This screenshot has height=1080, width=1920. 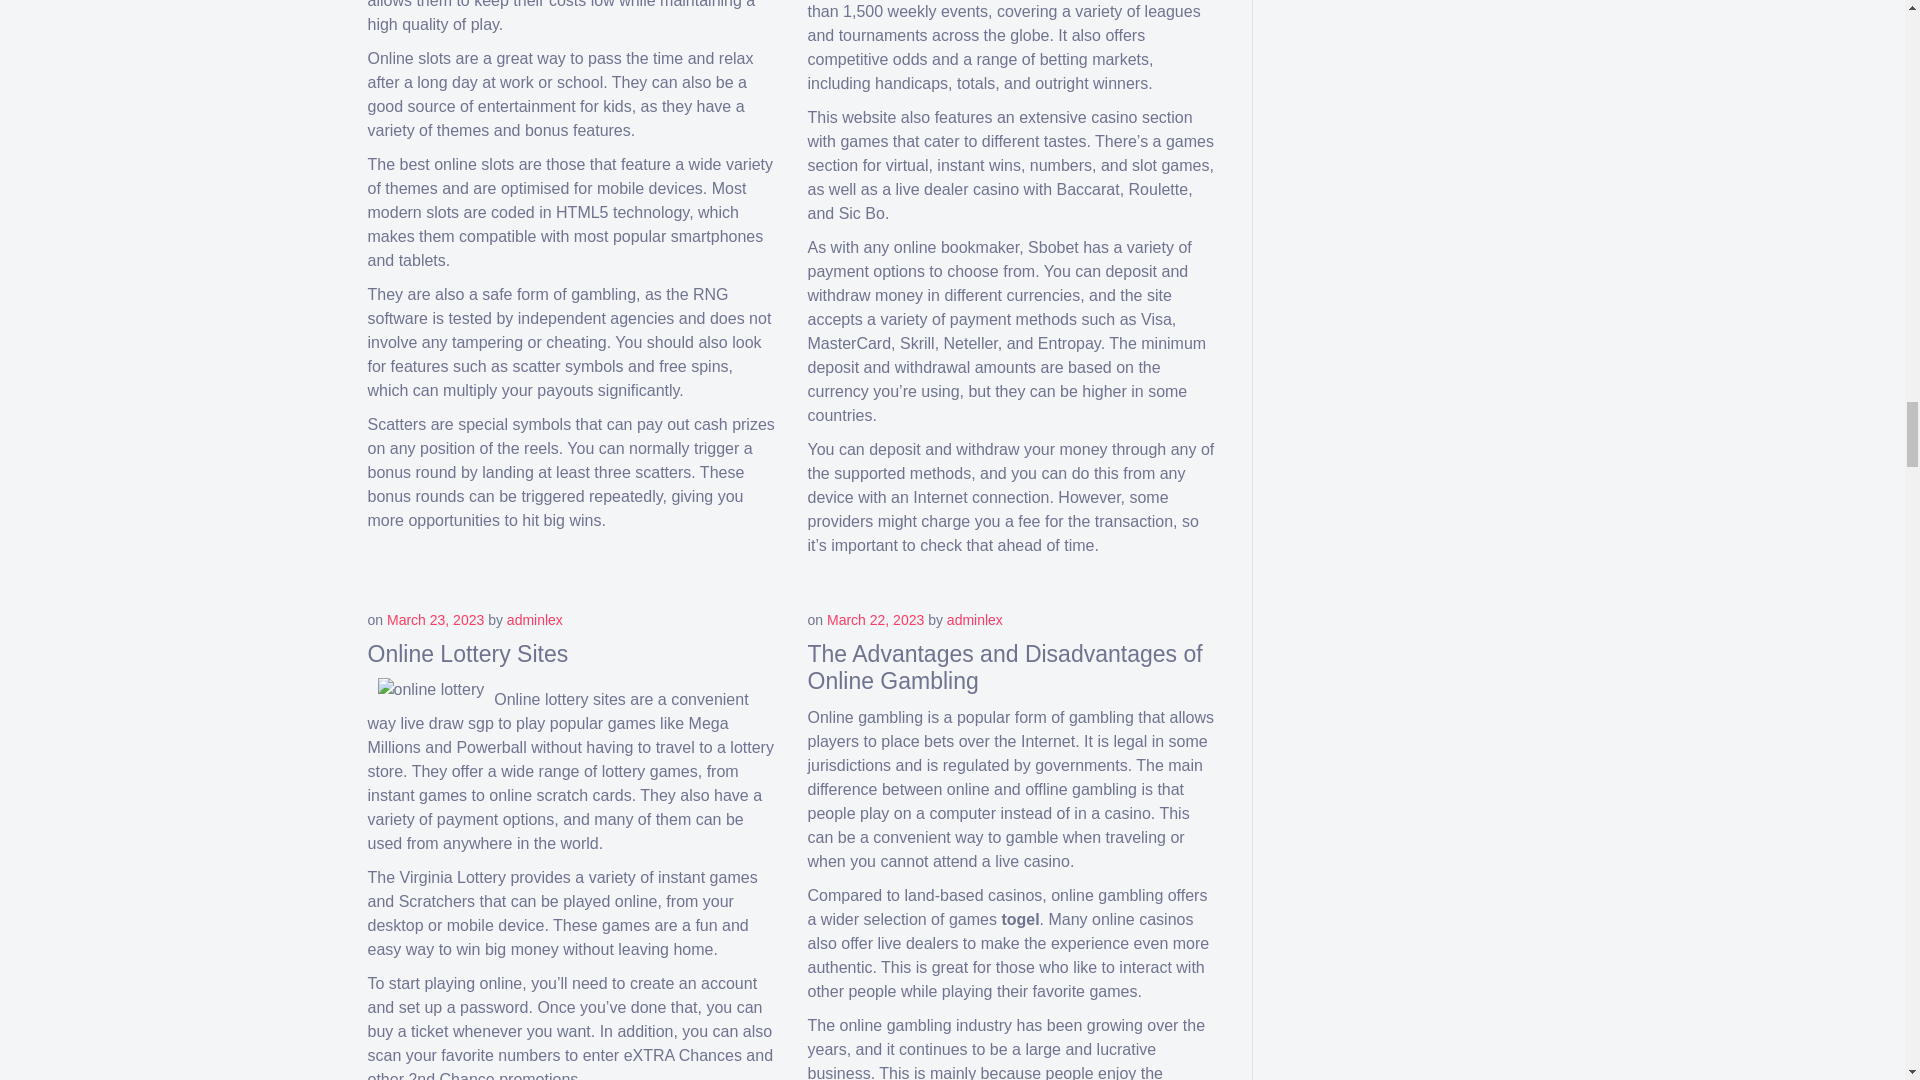 I want to click on March 23, 2023, so click(x=435, y=620).